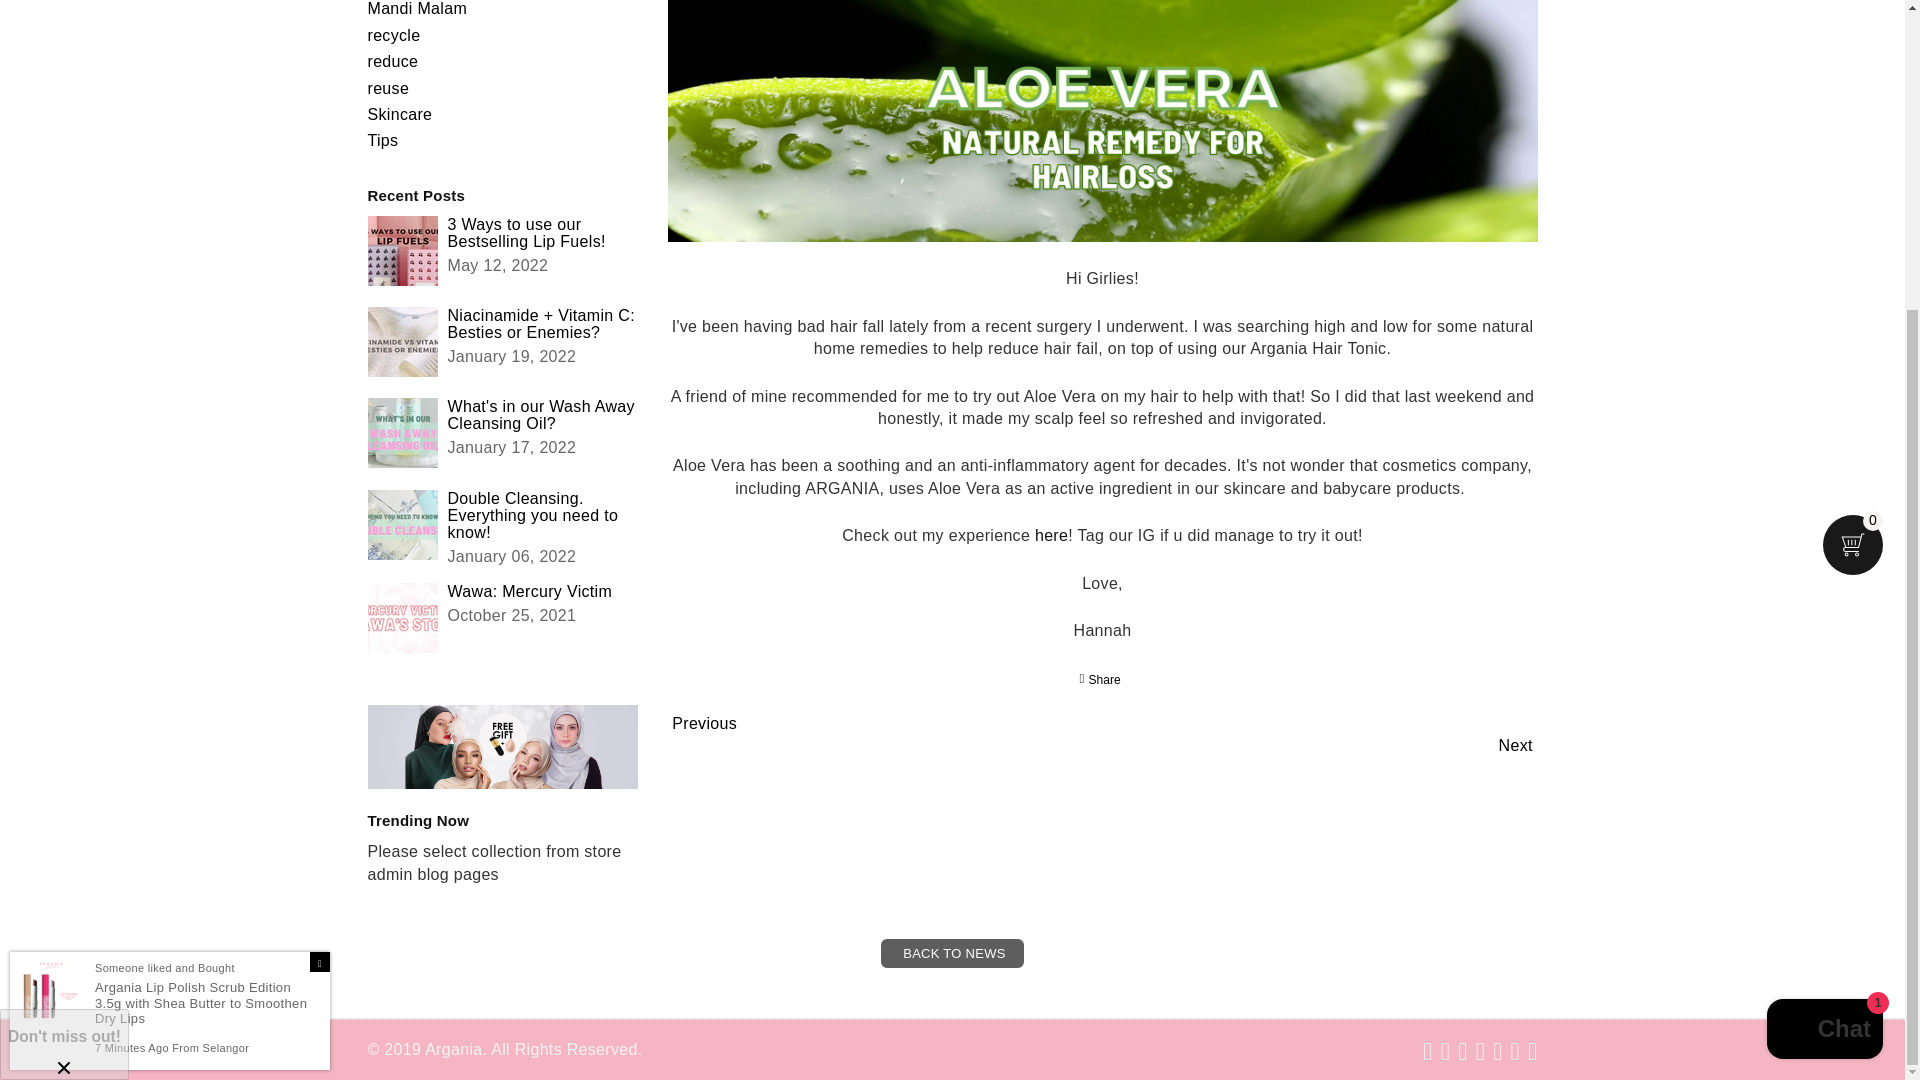 The width and height of the screenshot is (1920, 1080). Describe the element at coordinates (1050, 536) in the screenshot. I see `here` at that location.